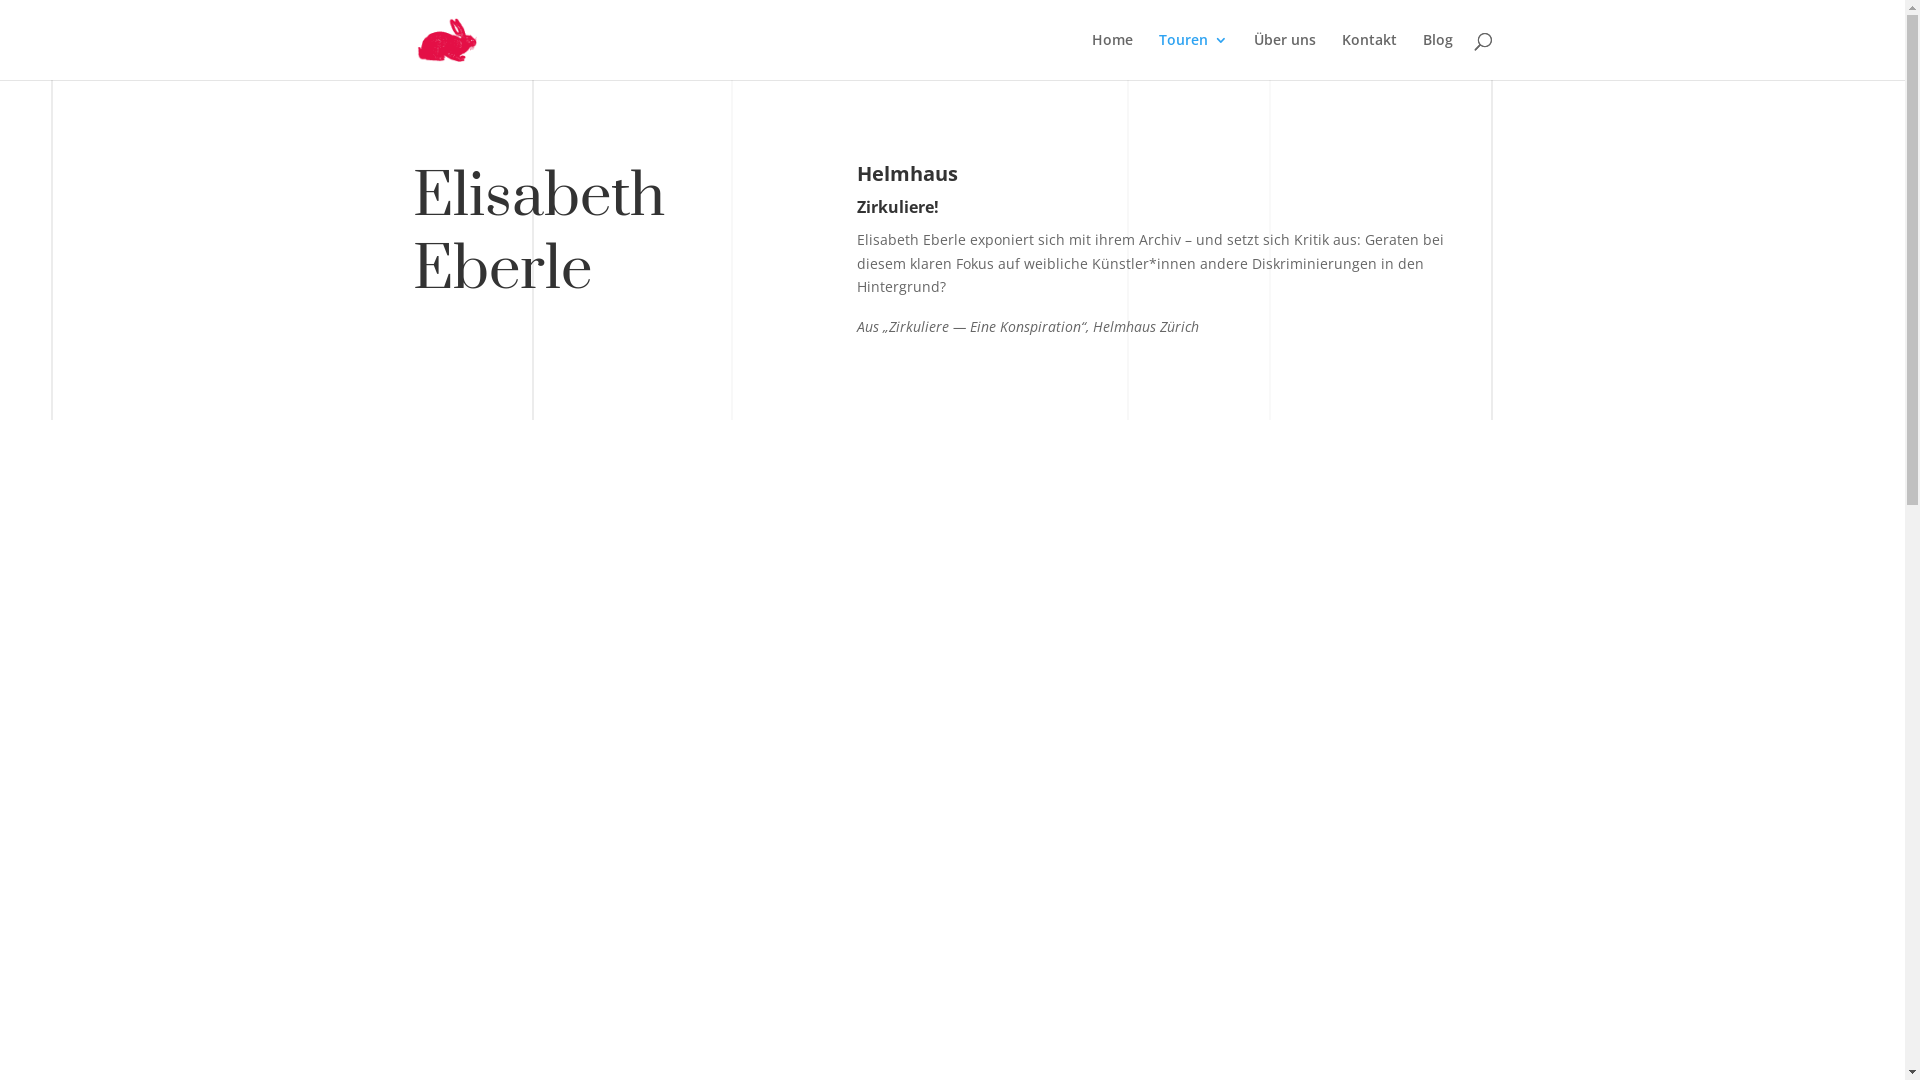 This screenshot has width=1920, height=1080. What do you see at coordinates (1437, 56) in the screenshot?
I see `Blog` at bounding box center [1437, 56].